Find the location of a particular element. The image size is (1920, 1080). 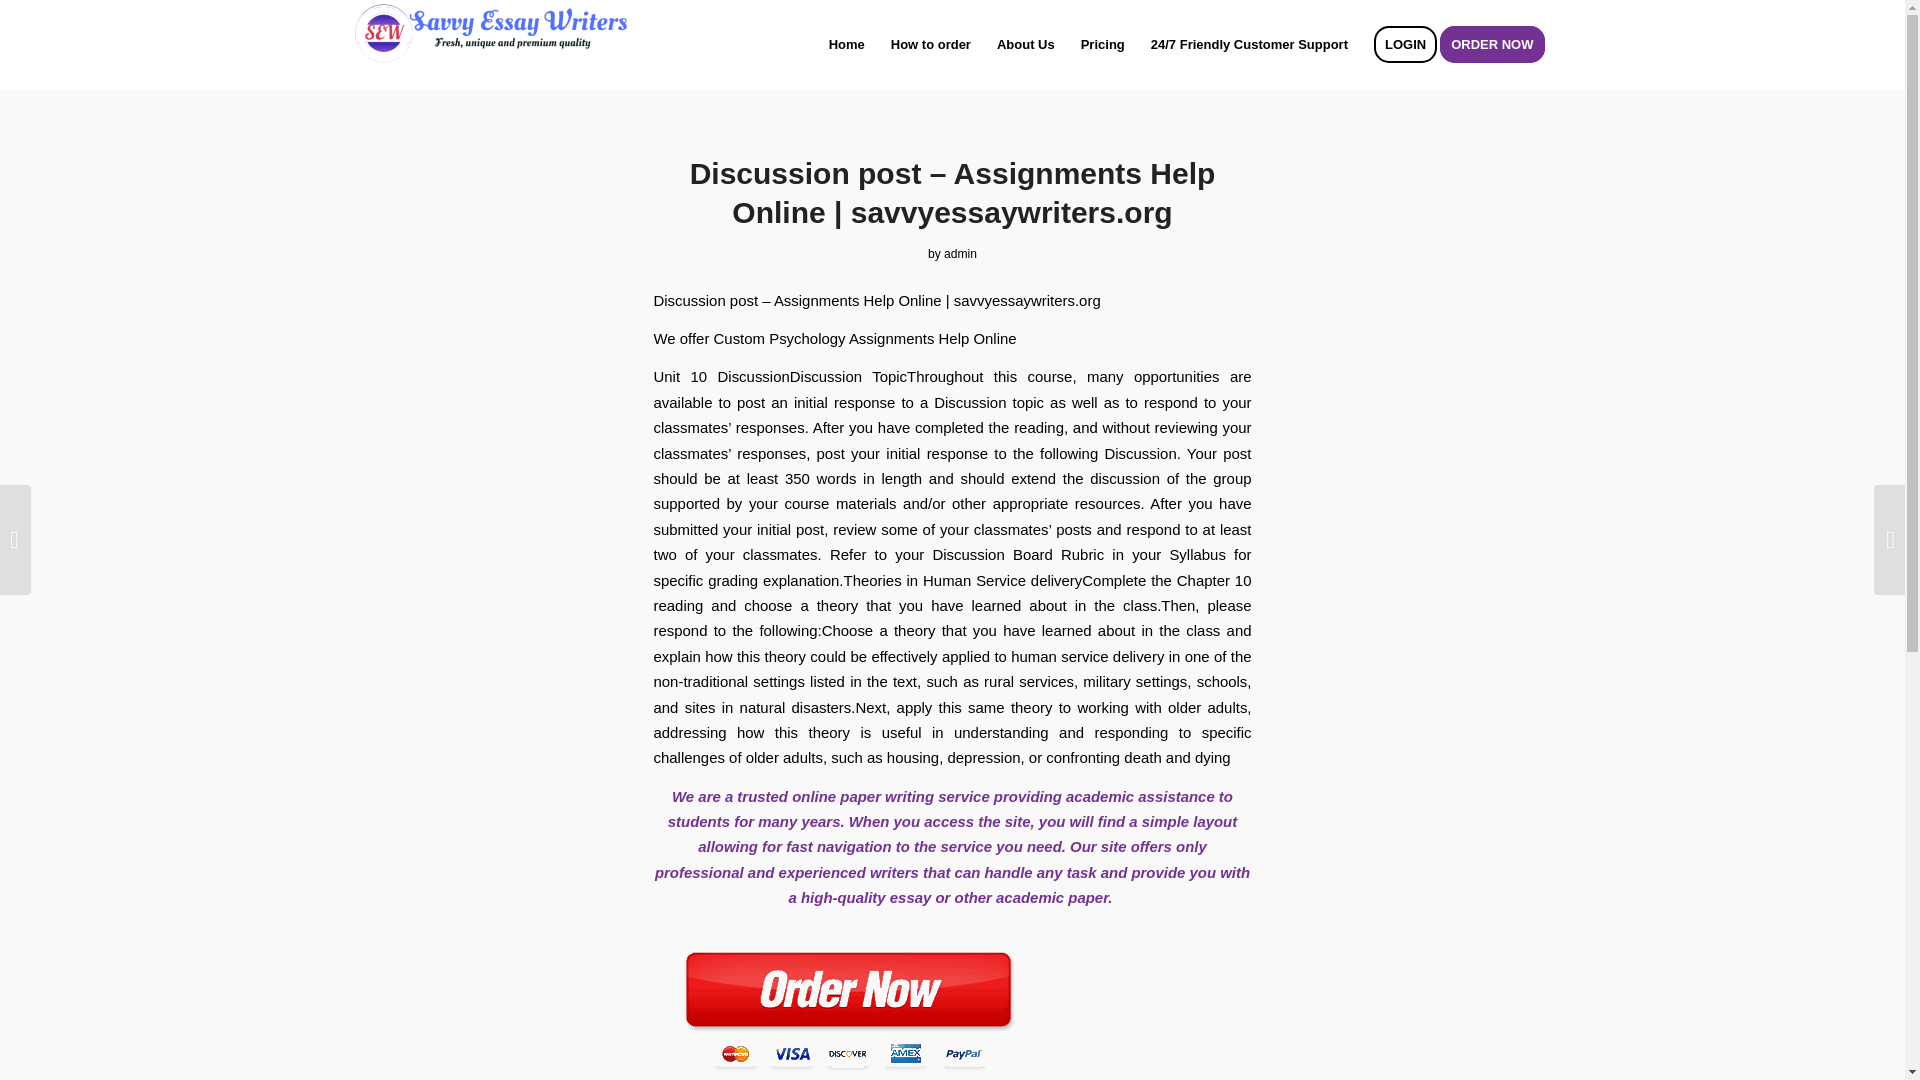

About Us is located at coordinates (1025, 44).